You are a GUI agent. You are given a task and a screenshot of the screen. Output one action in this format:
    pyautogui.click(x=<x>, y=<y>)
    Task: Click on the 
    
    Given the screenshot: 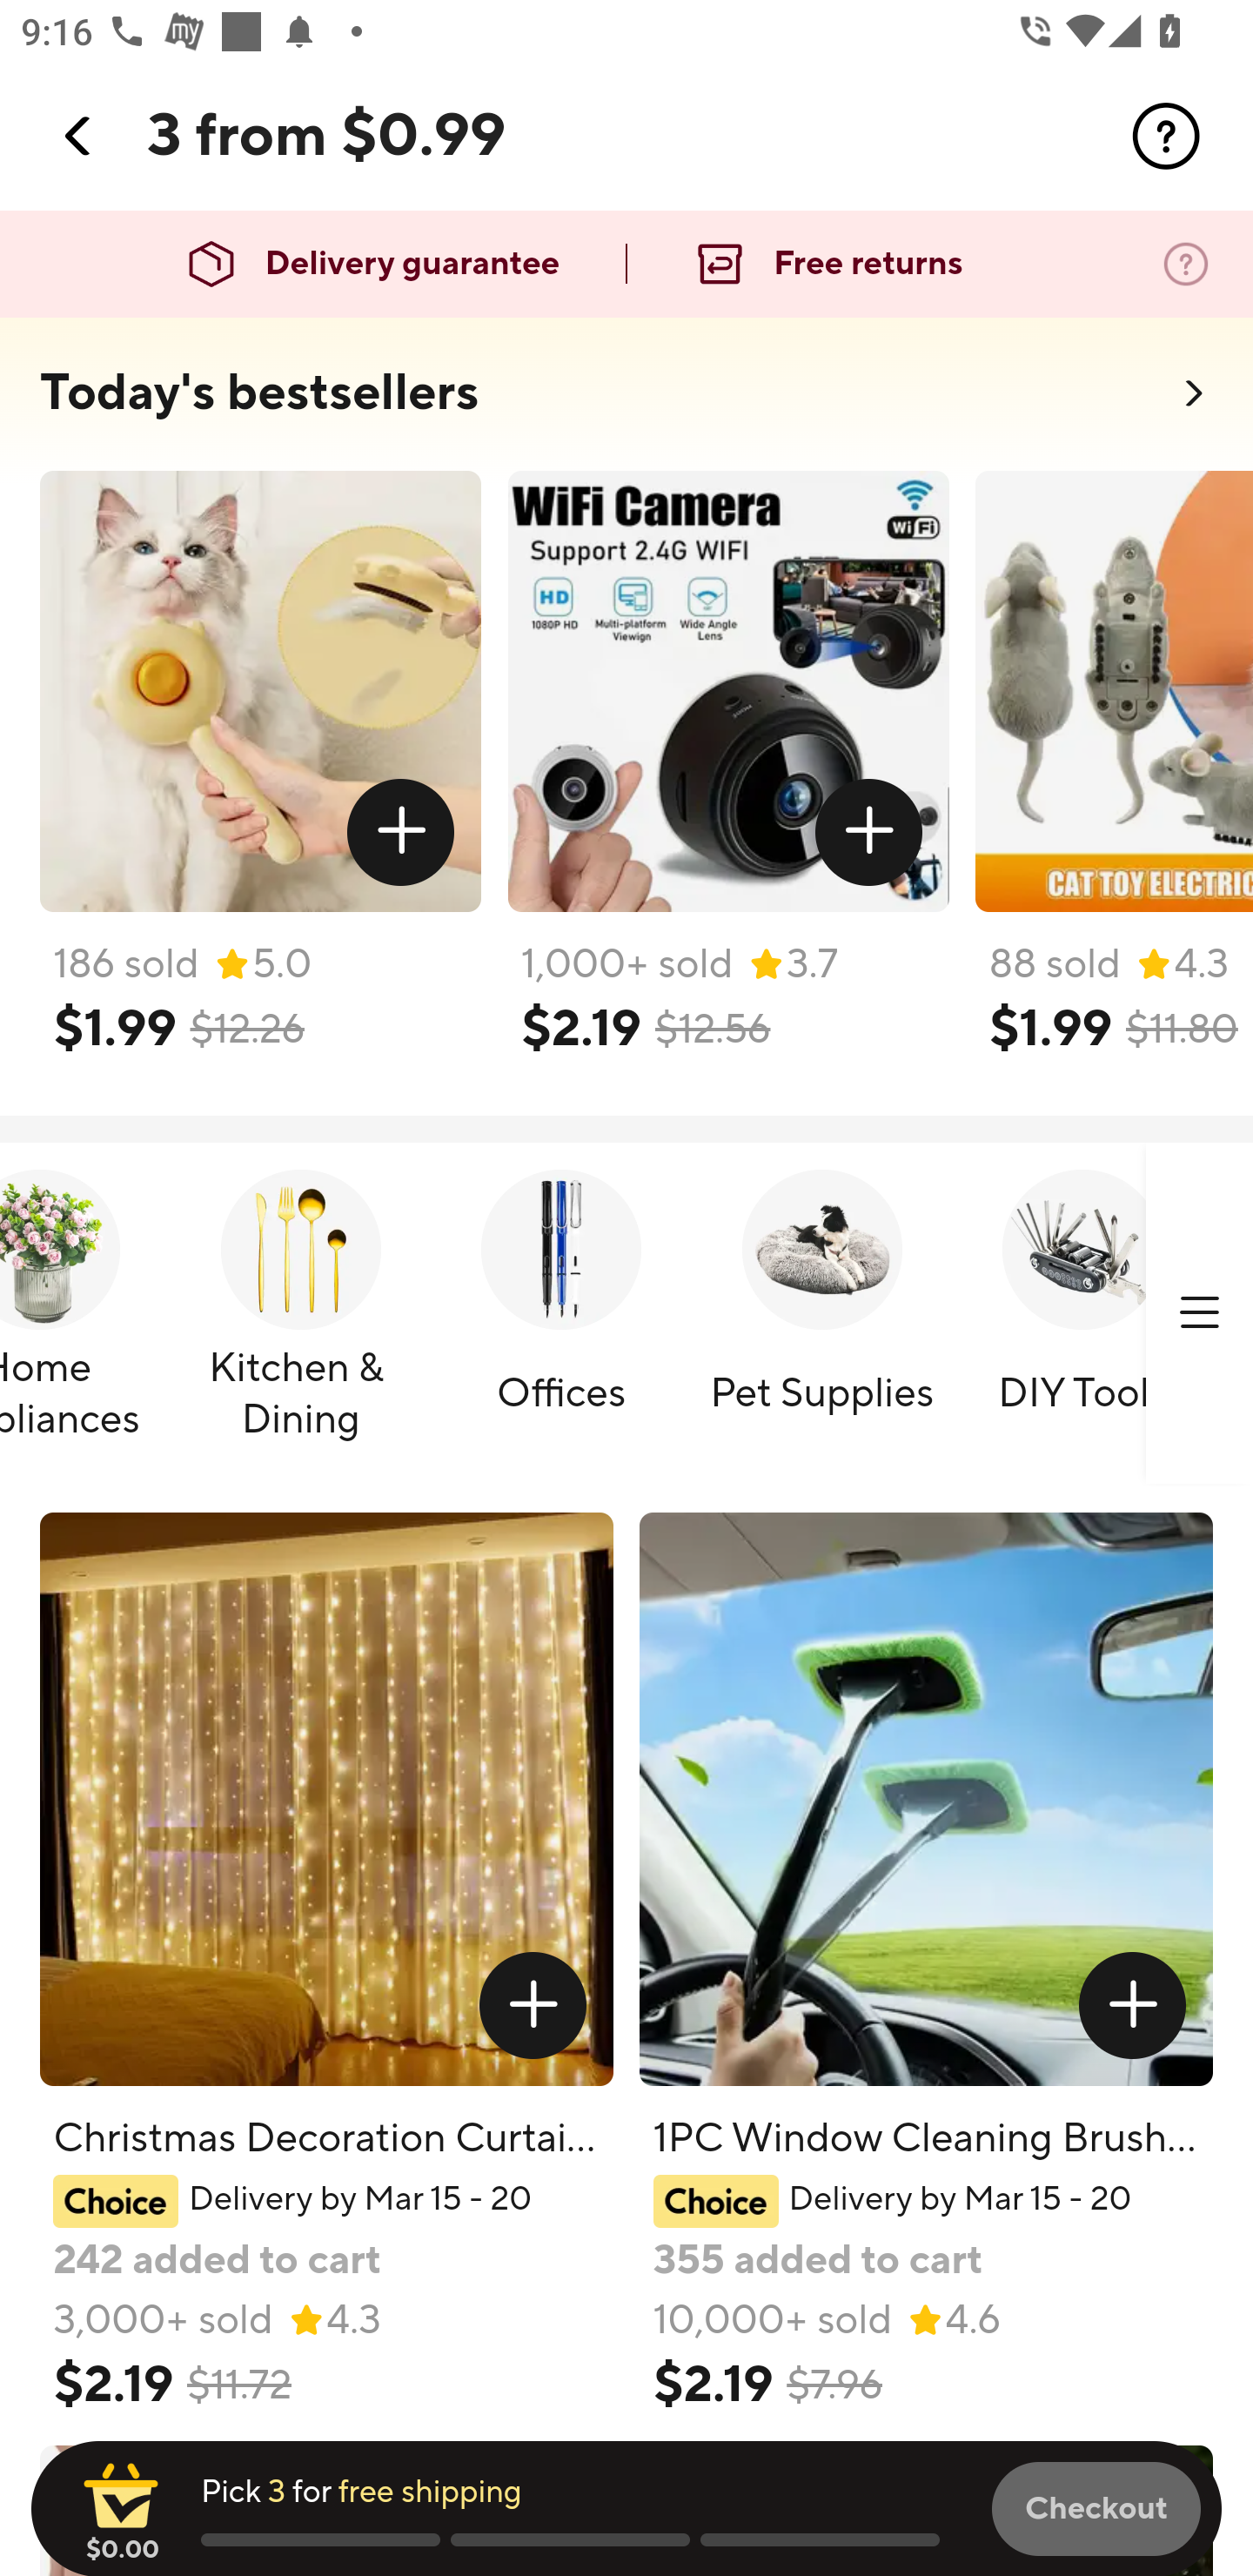 What is the action you would take?
    pyautogui.click(x=1133, y=2005)
    